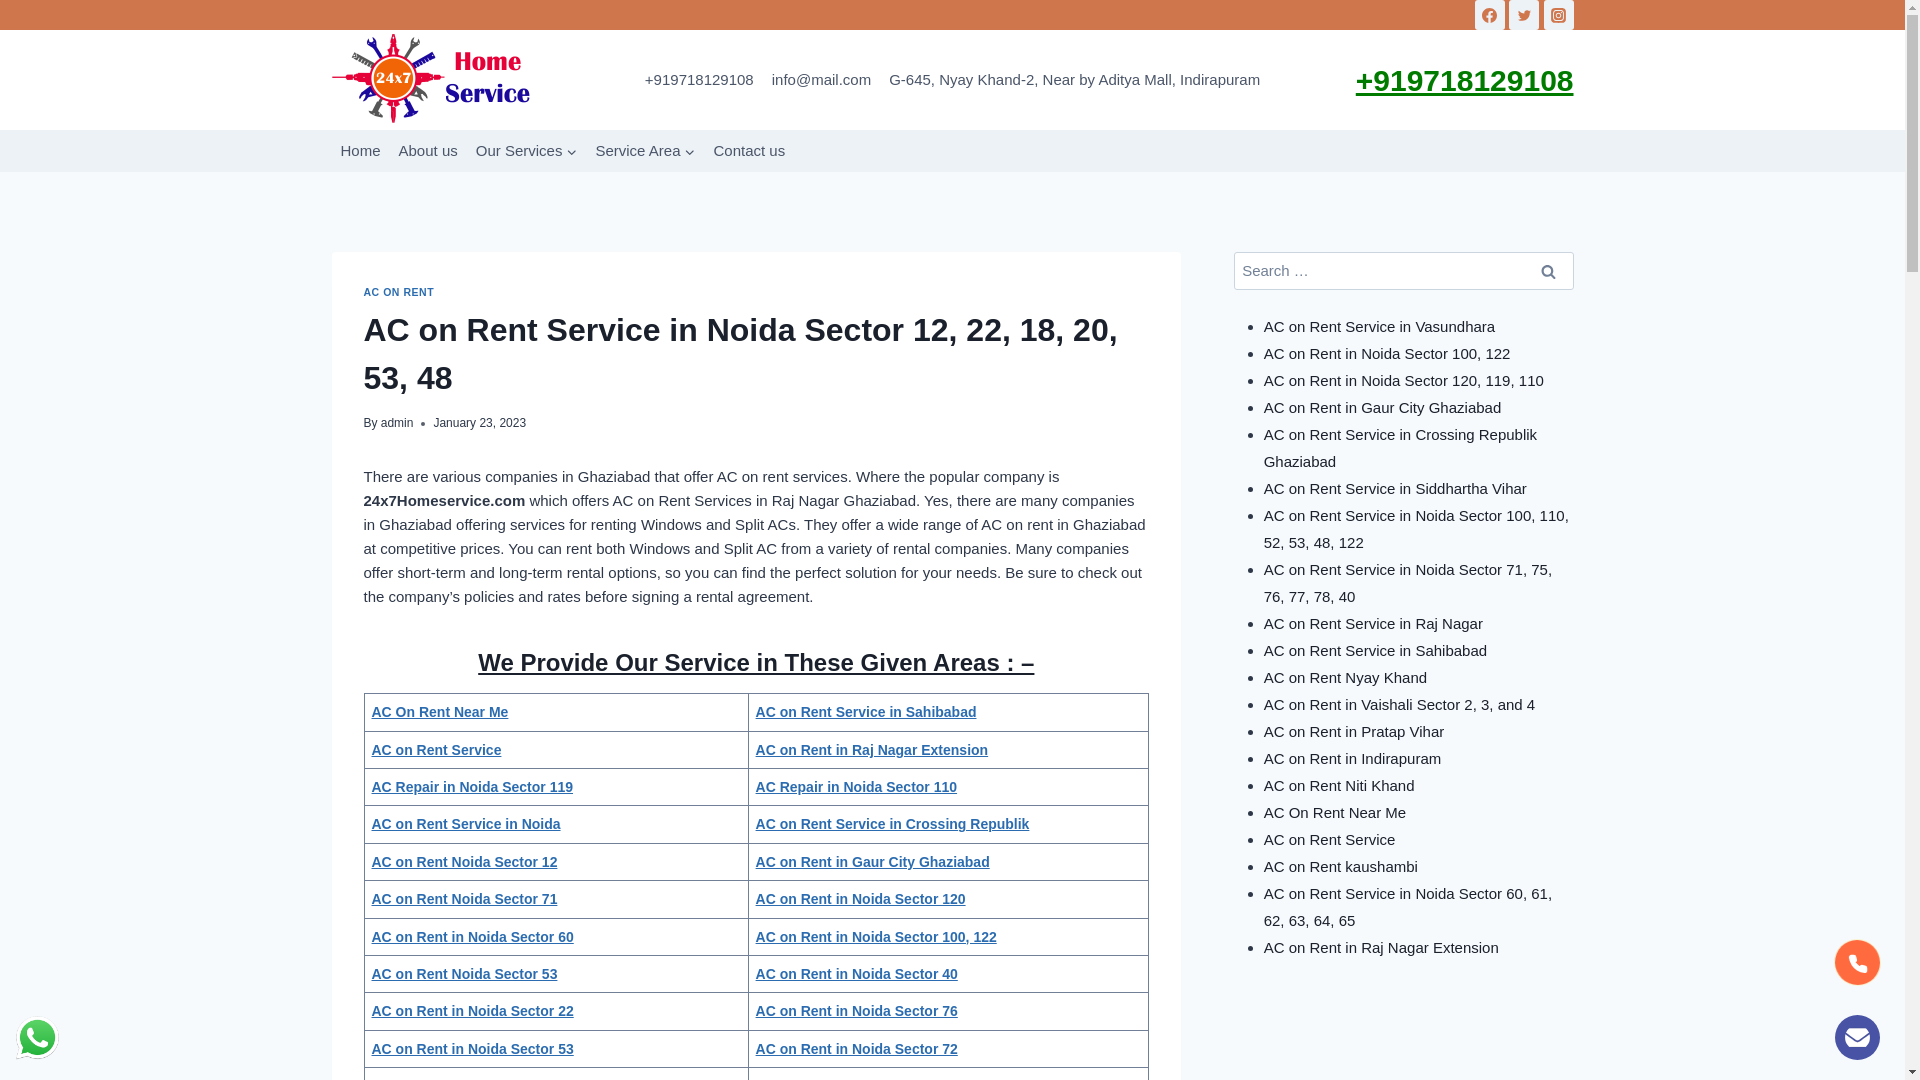 Image resolution: width=1920 pixels, height=1080 pixels. Describe the element at coordinates (1408, 906) in the screenshot. I see `AC on Rent Service in Noida Sector 60, 61, 62, 63, 64, 65` at that location.